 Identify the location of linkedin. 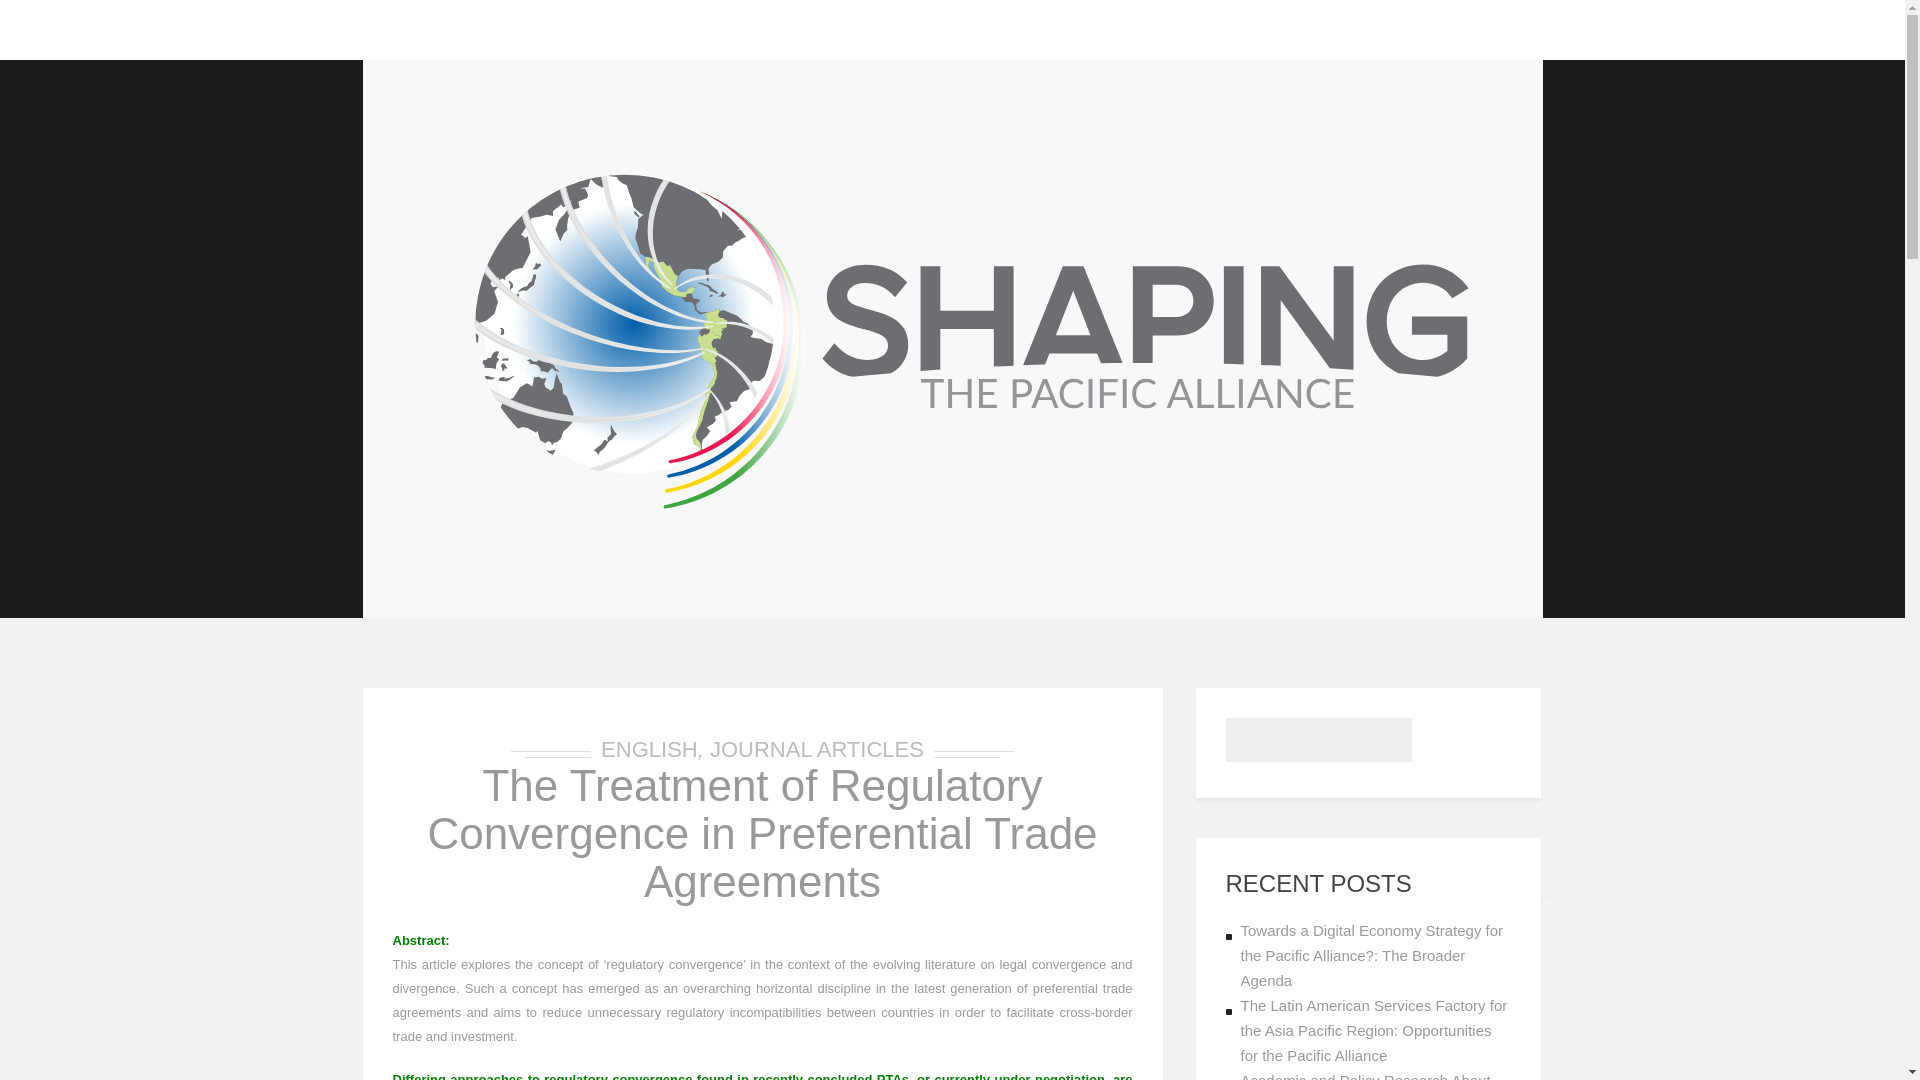
(1524, 30).